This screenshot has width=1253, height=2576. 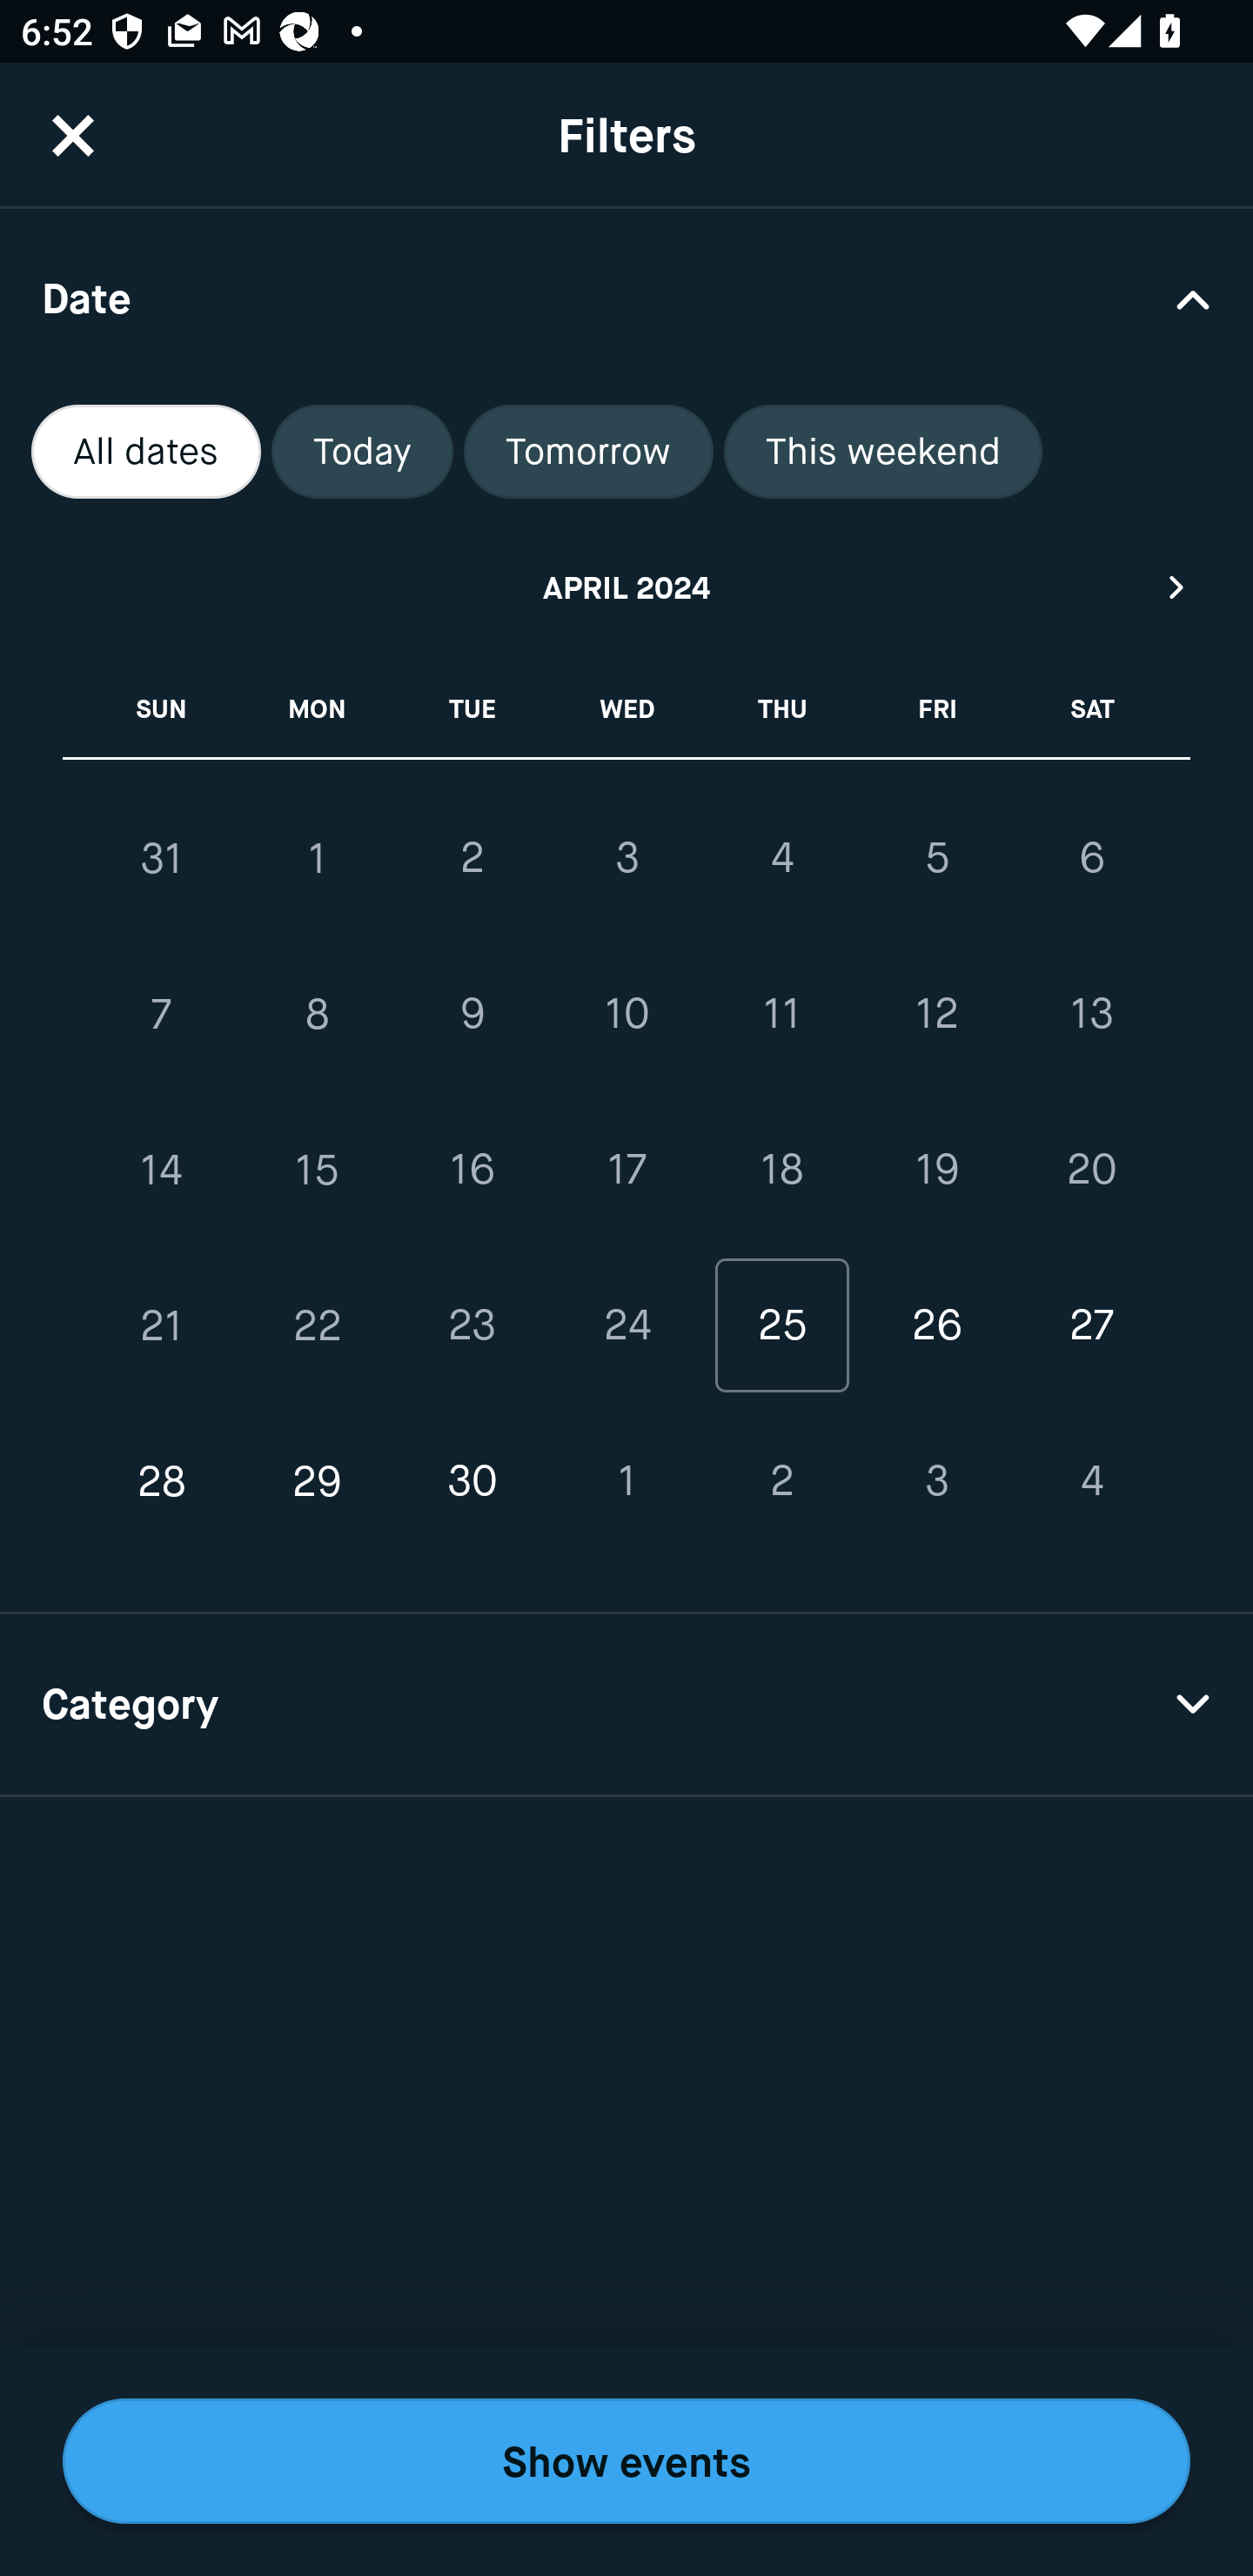 I want to click on 3, so click(x=936, y=1481).